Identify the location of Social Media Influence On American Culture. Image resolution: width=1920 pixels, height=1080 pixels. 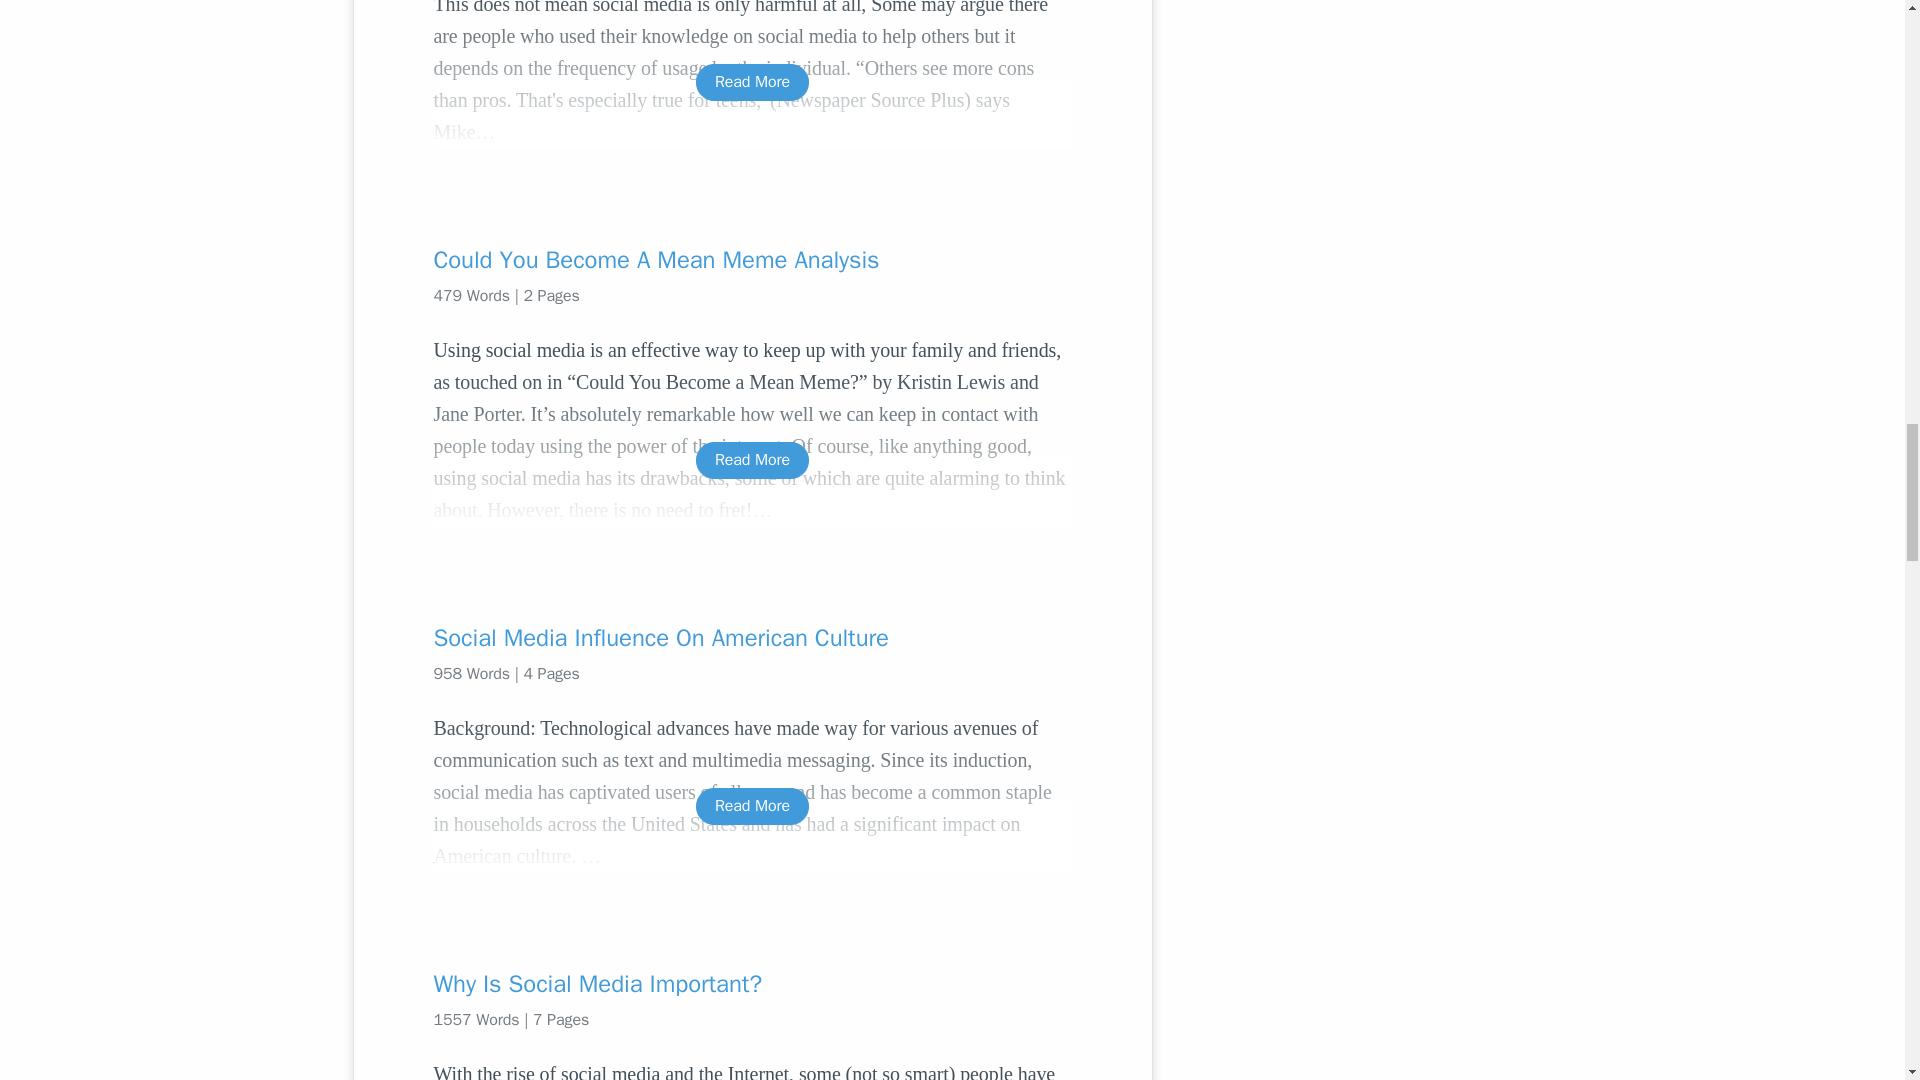
(752, 638).